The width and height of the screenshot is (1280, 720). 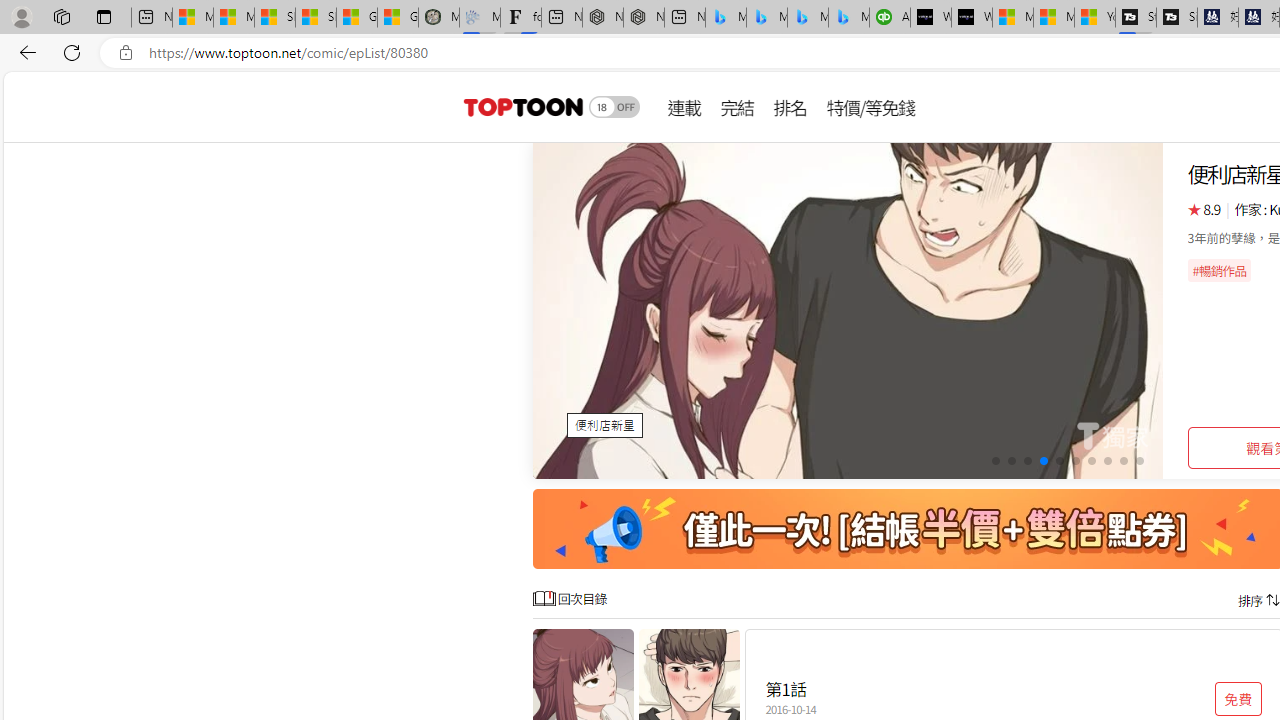 What do you see at coordinates (1012, 18) in the screenshot?
I see `Microsoft Start Sports` at bounding box center [1012, 18].